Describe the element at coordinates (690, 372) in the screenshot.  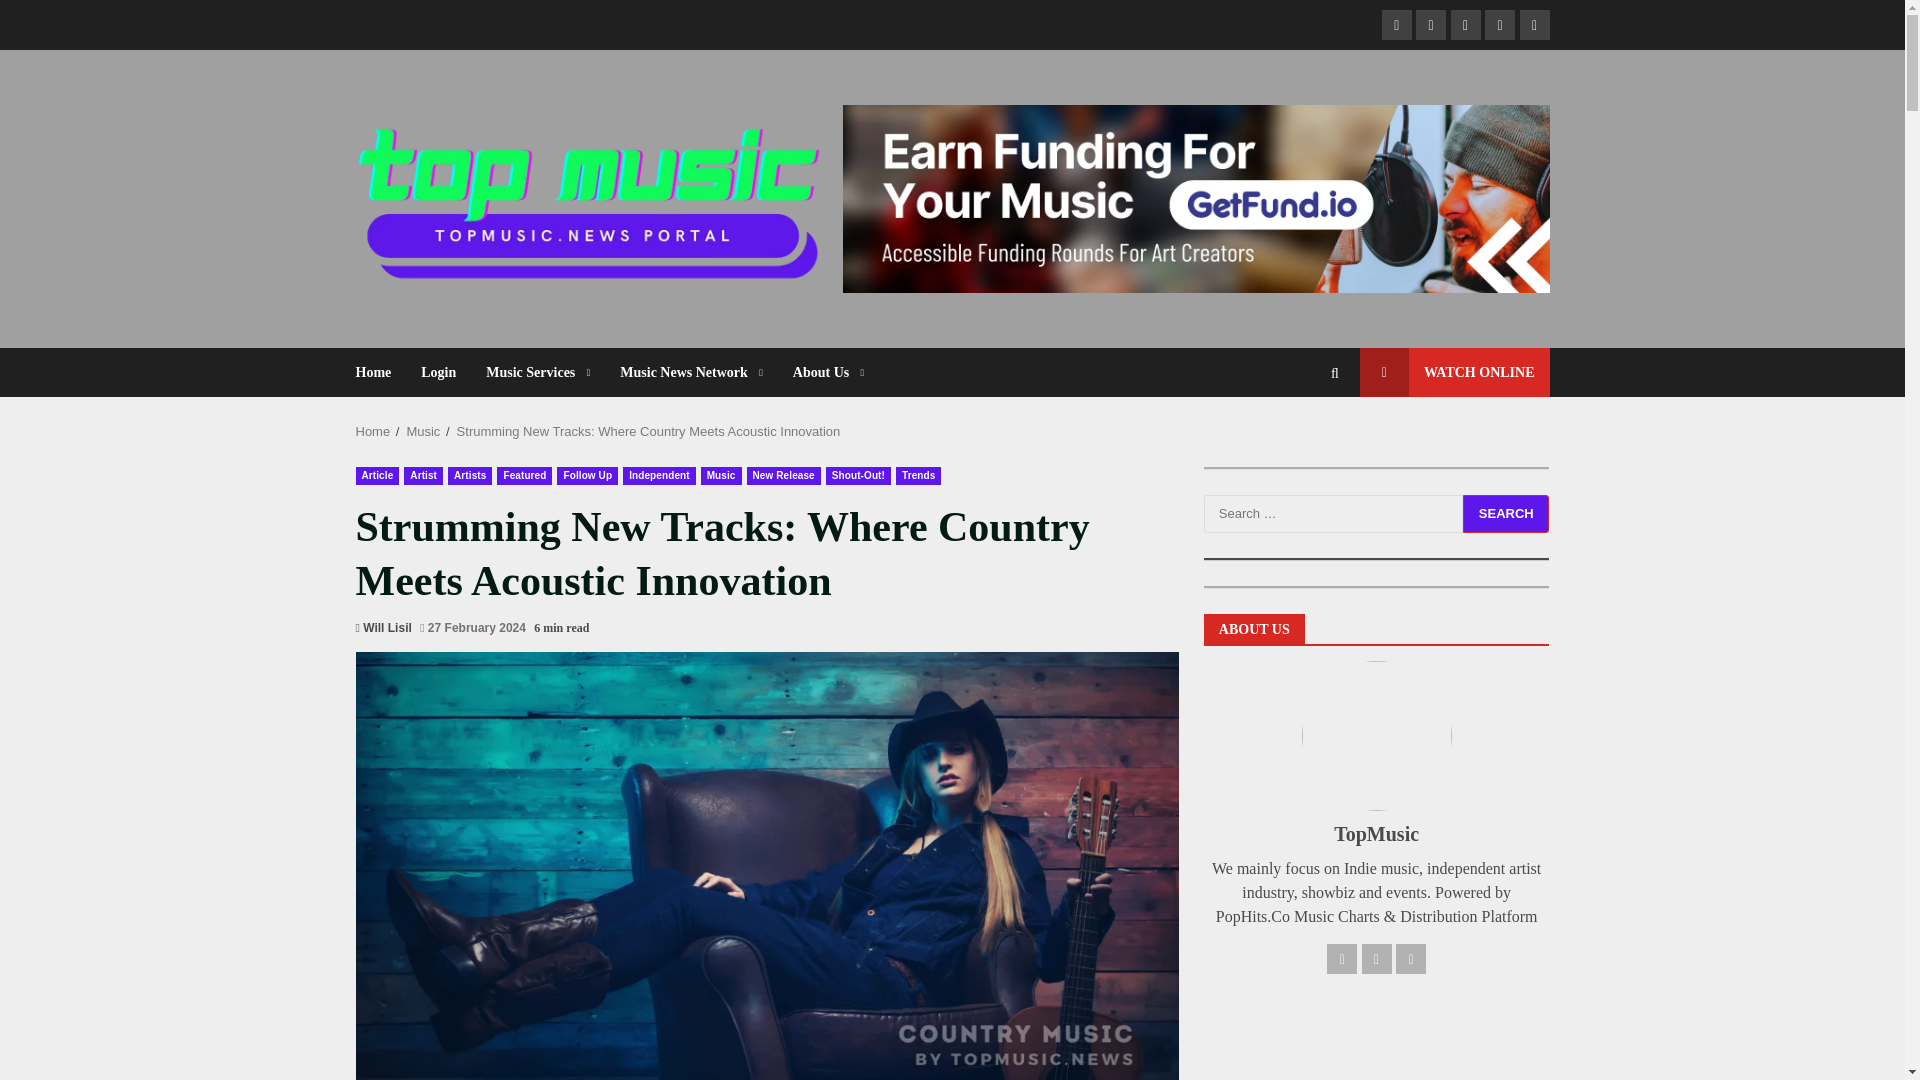
I see `Music News Network` at that location.